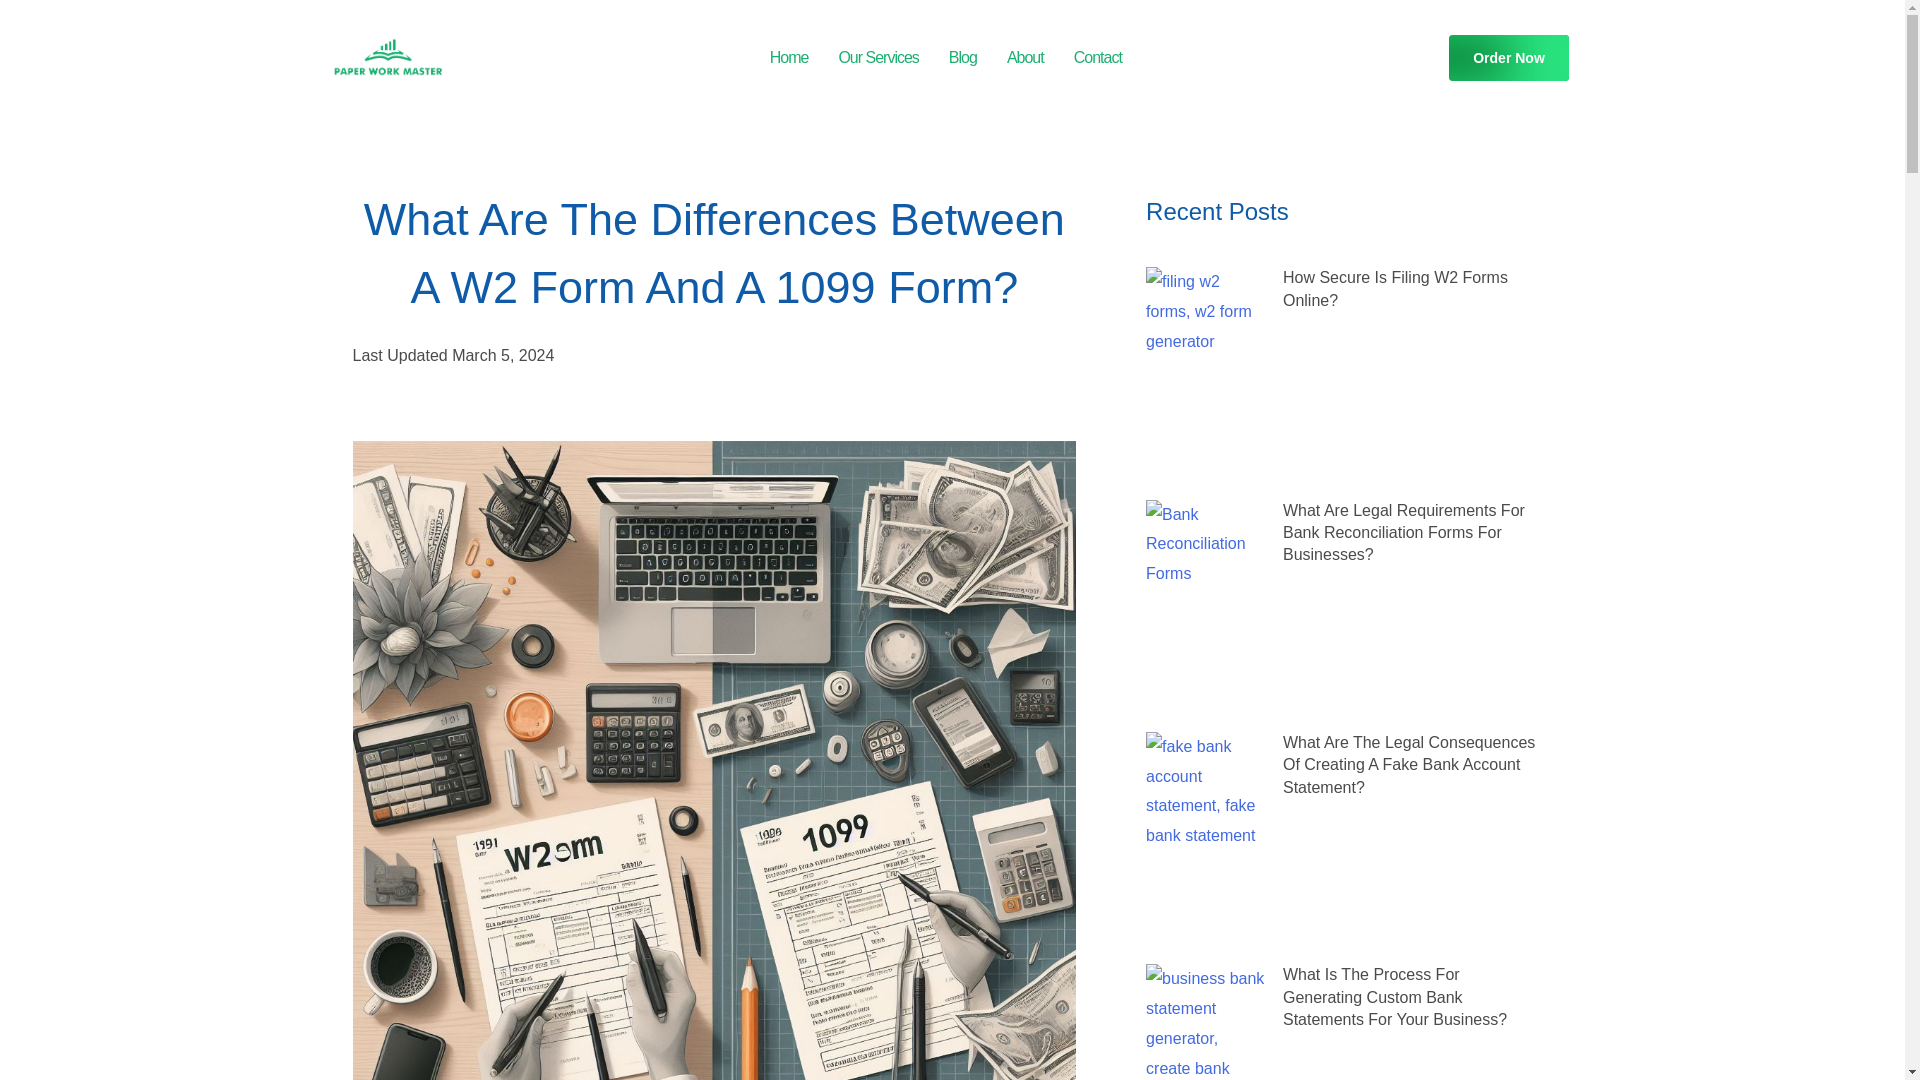 The image size is (1920, 1080). I want to click on Order Now, so click(1508, 58).